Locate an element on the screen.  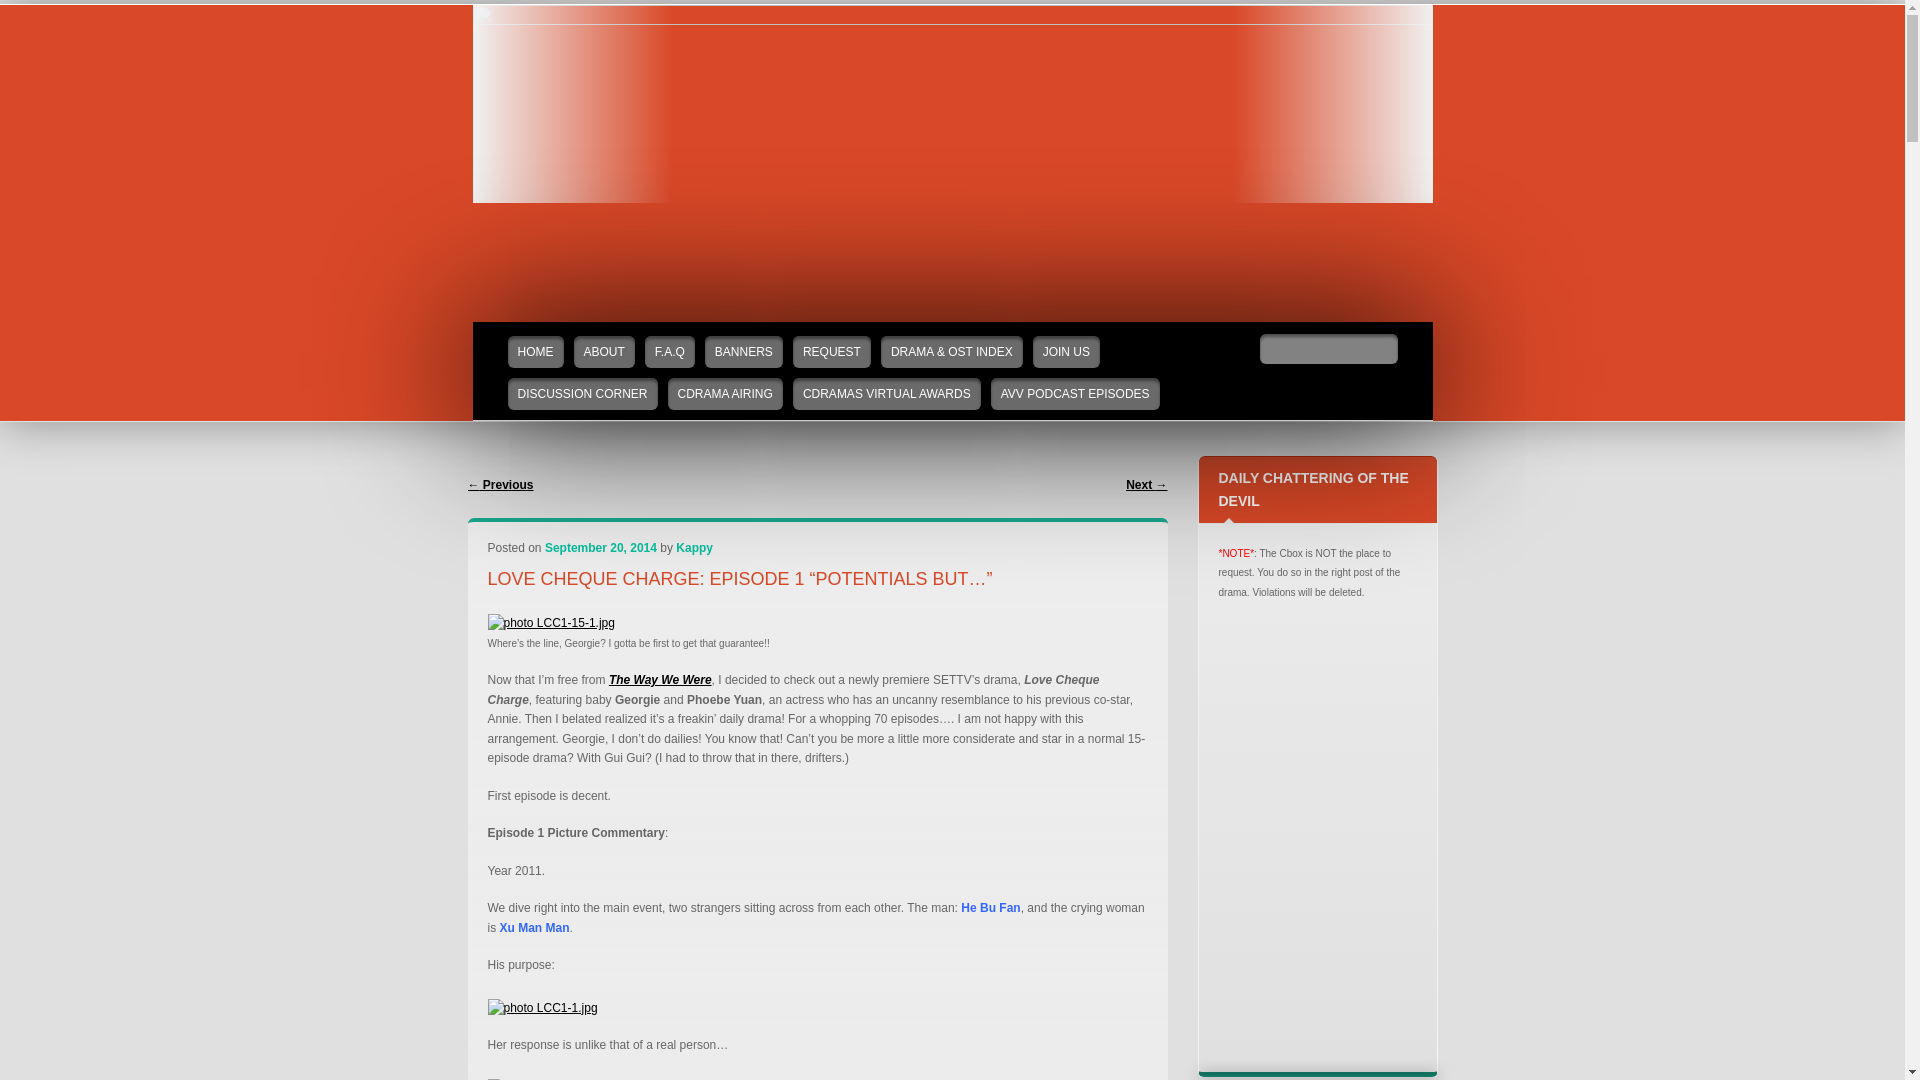
REQUEST is located at coordinates (832, 352).